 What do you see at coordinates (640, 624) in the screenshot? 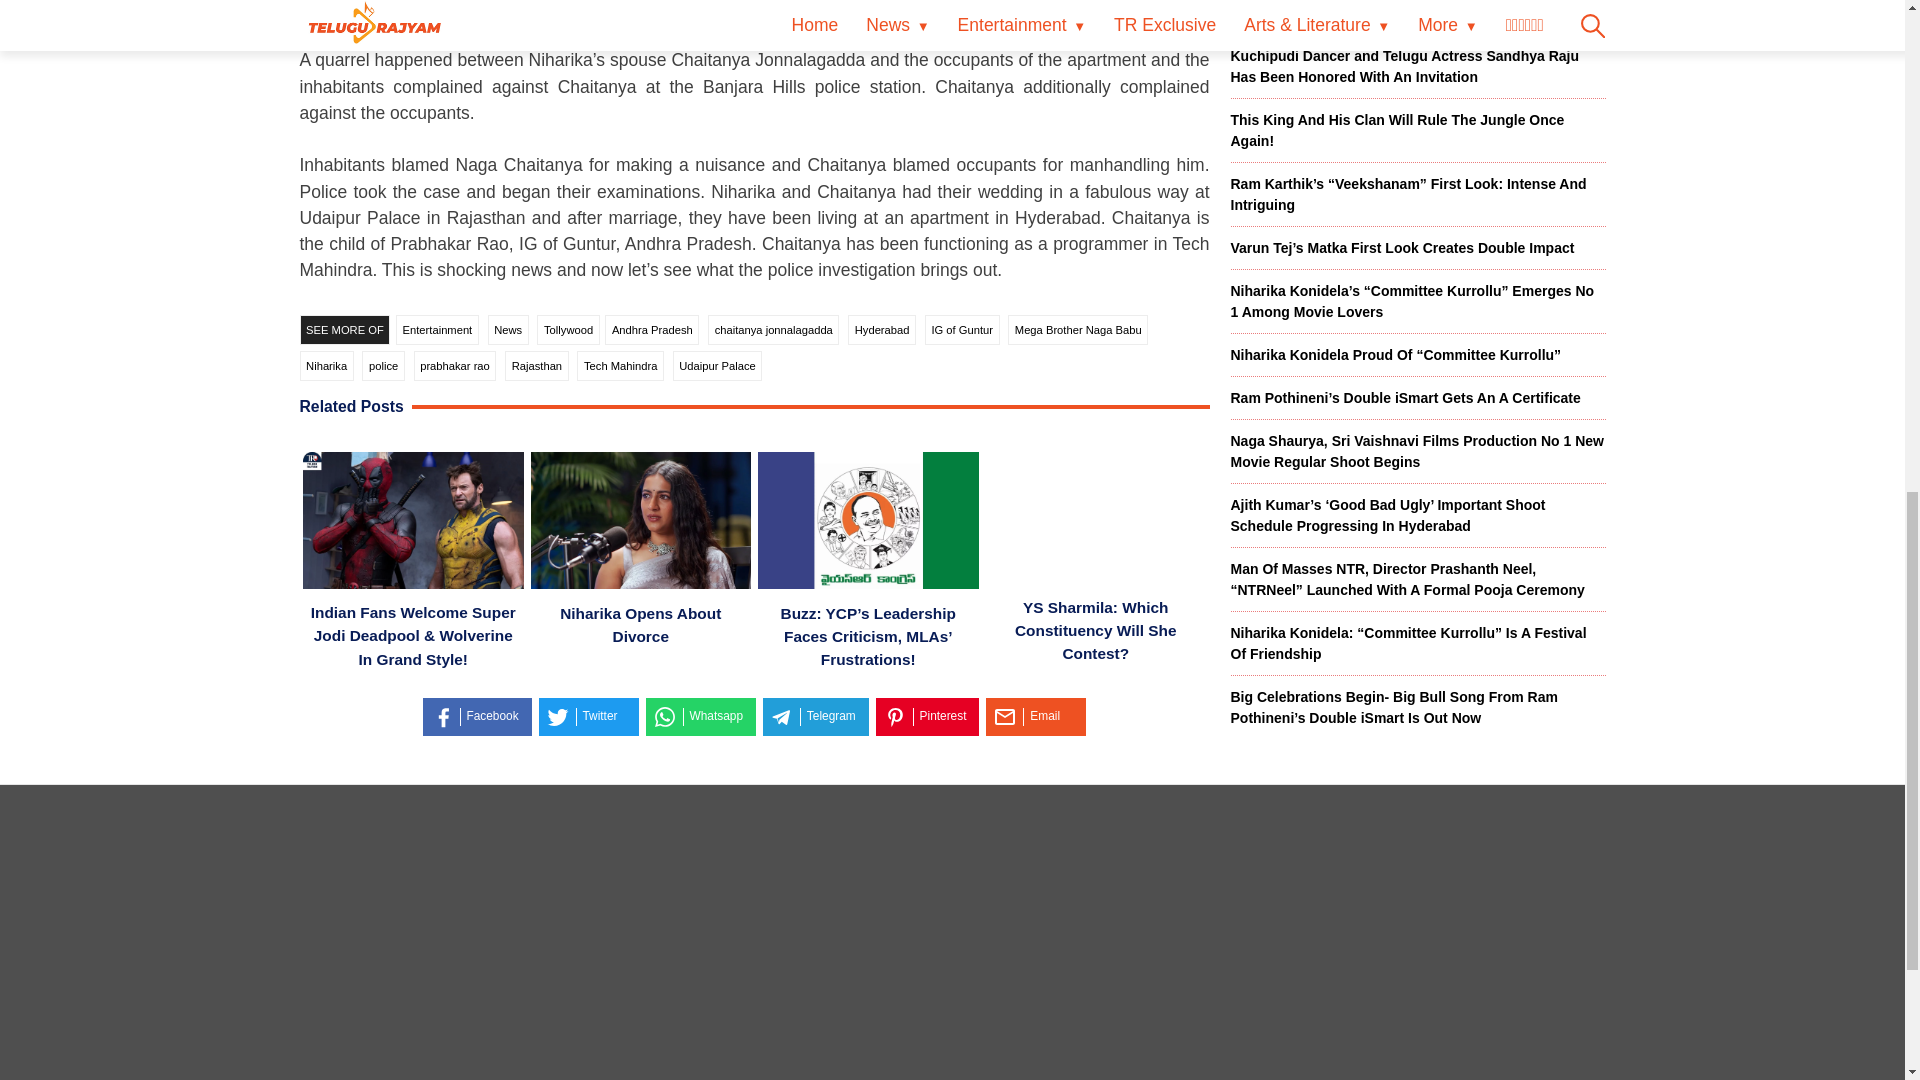
I see `Niharika Opens About Divorce` at bounding box center [640, 624].